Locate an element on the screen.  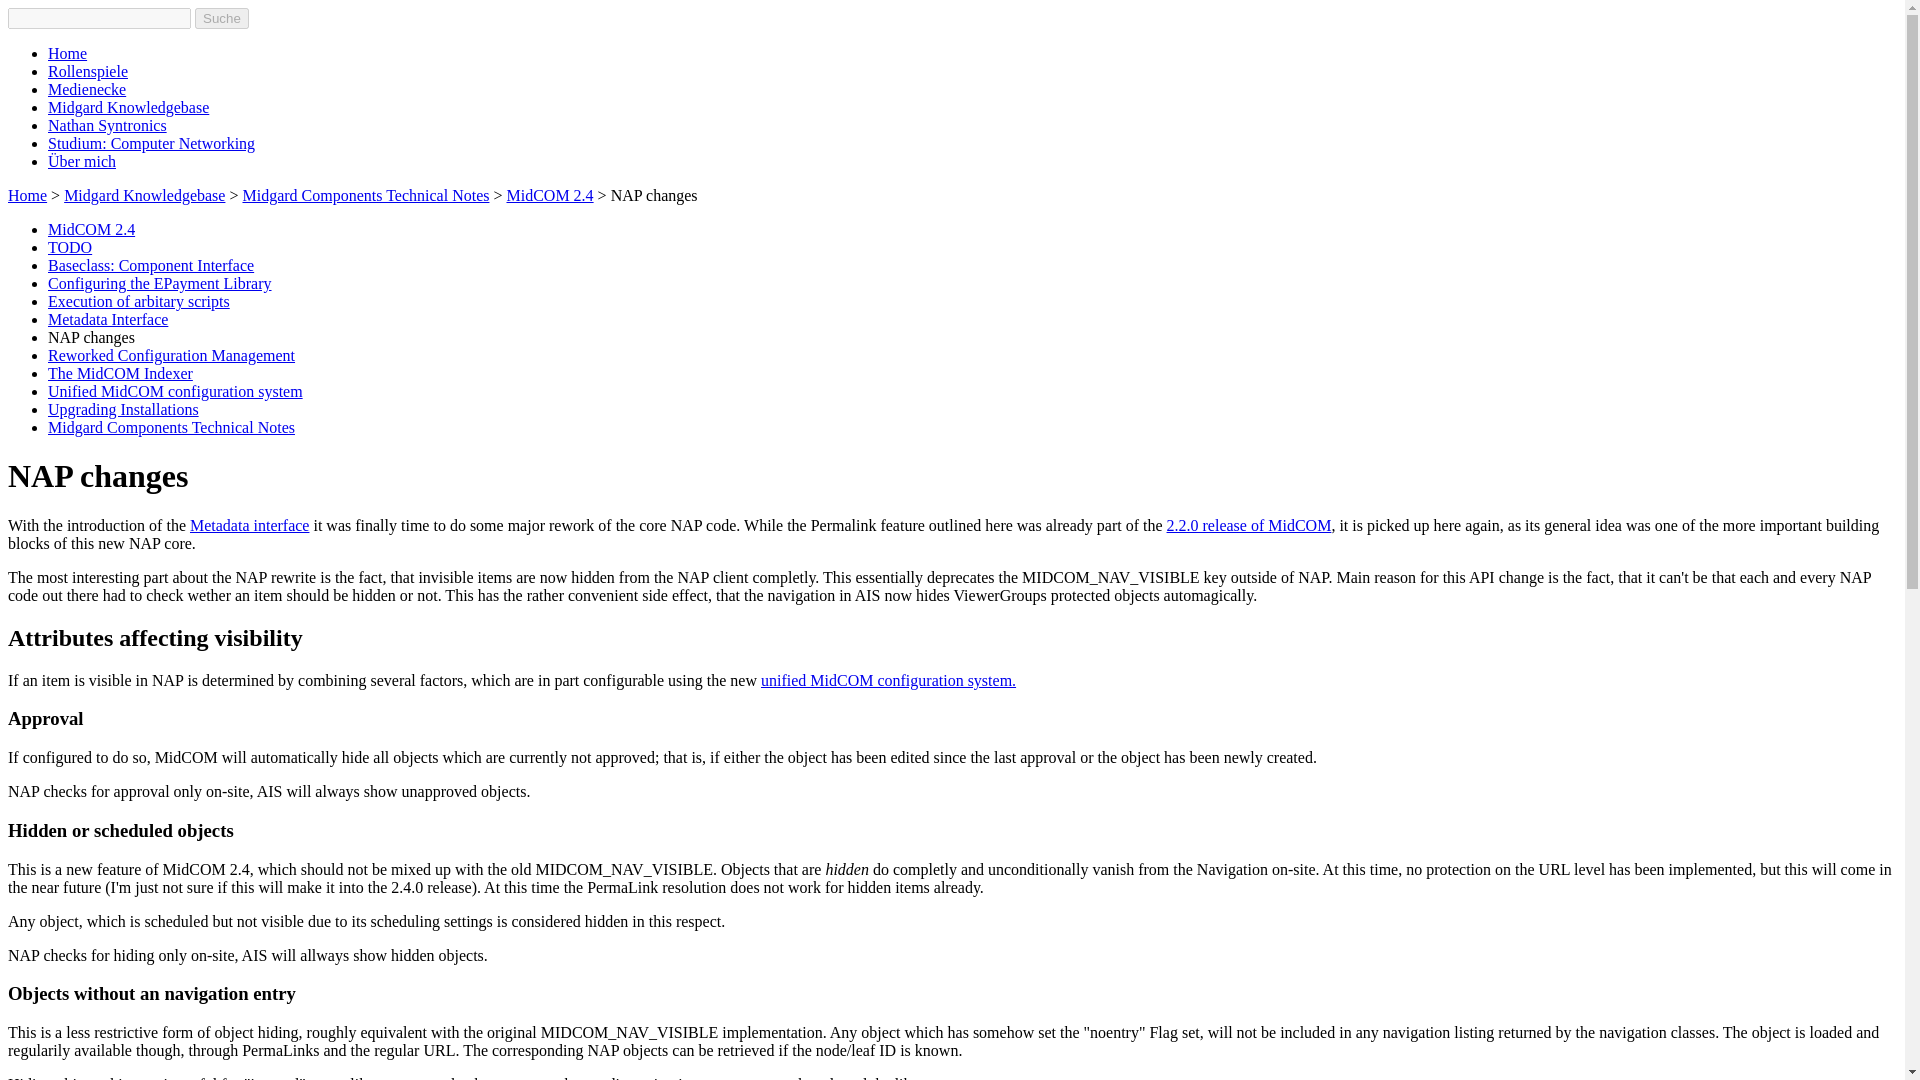
Metadata interface is located at coordinates (250, 525).